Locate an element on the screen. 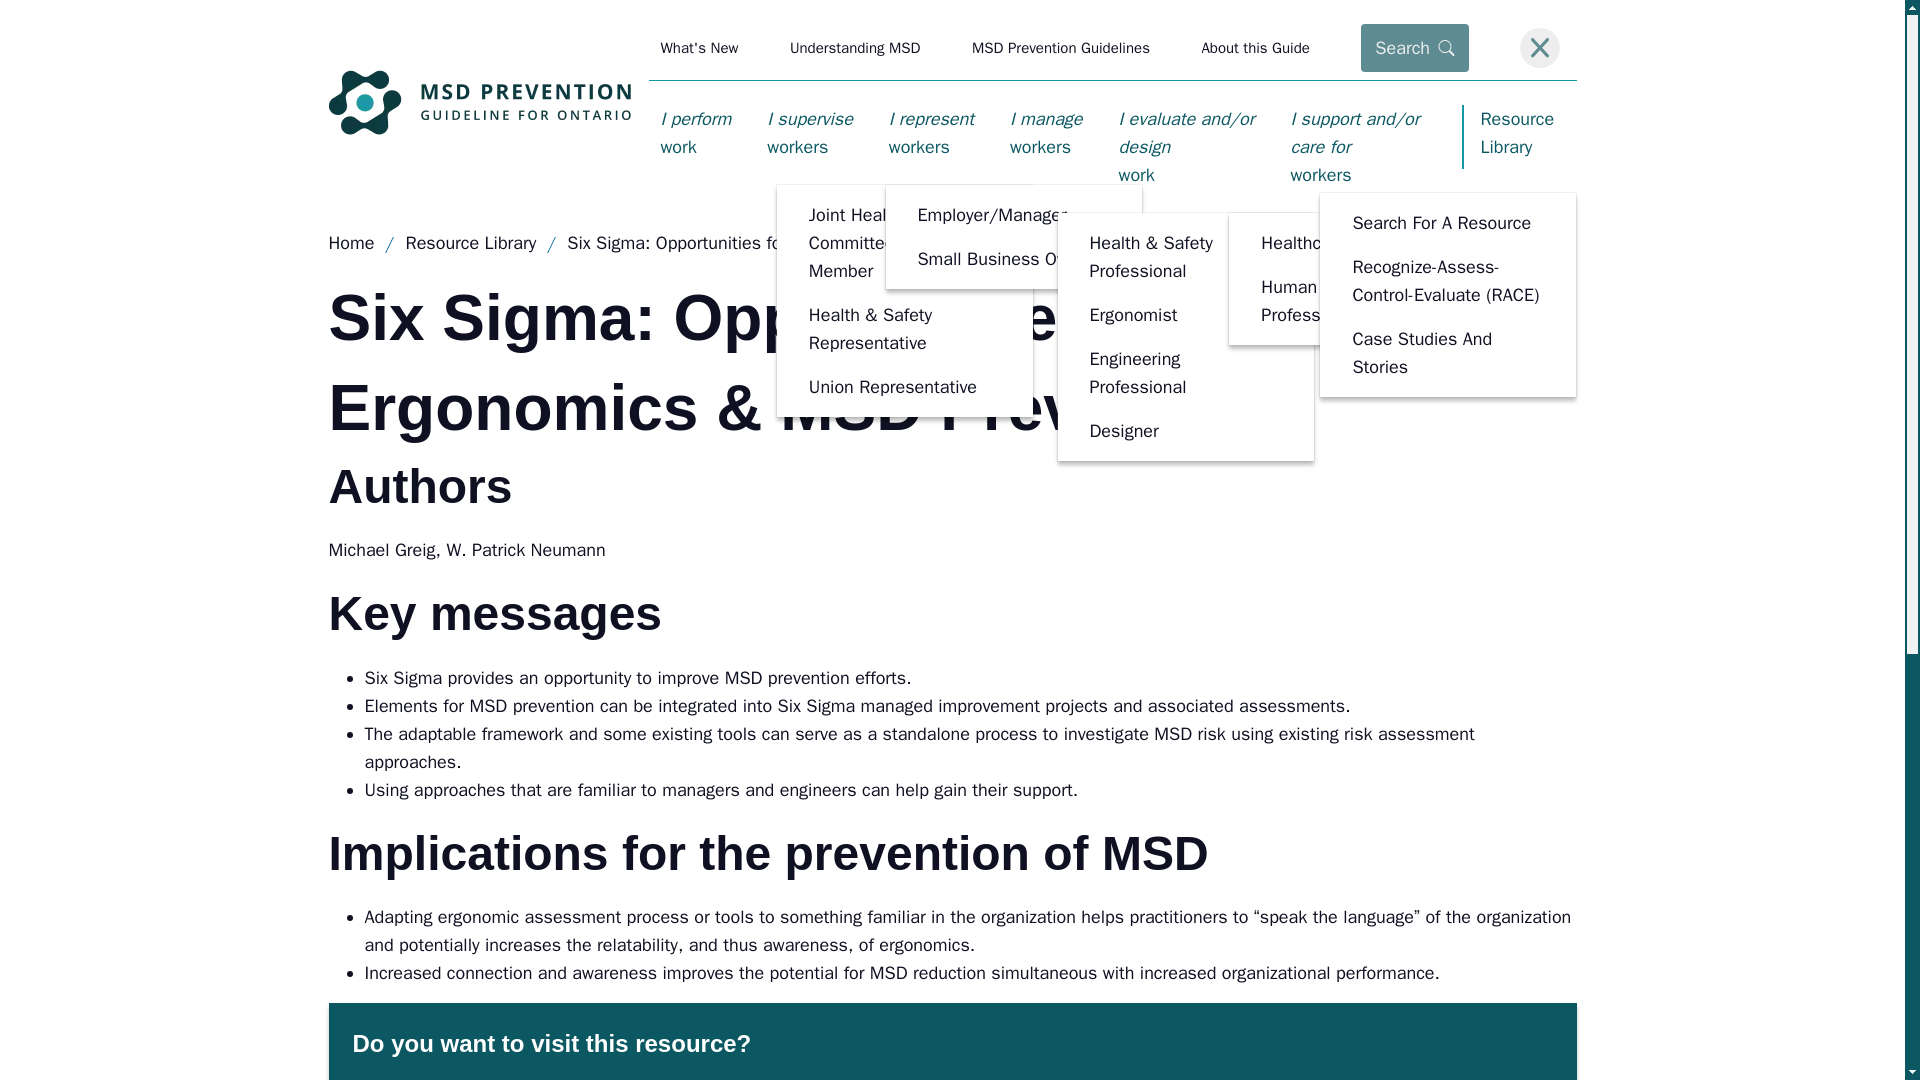 This screenshot has height=1080, width=1920. Healthcare Professional is located at coordinates (809, 132).